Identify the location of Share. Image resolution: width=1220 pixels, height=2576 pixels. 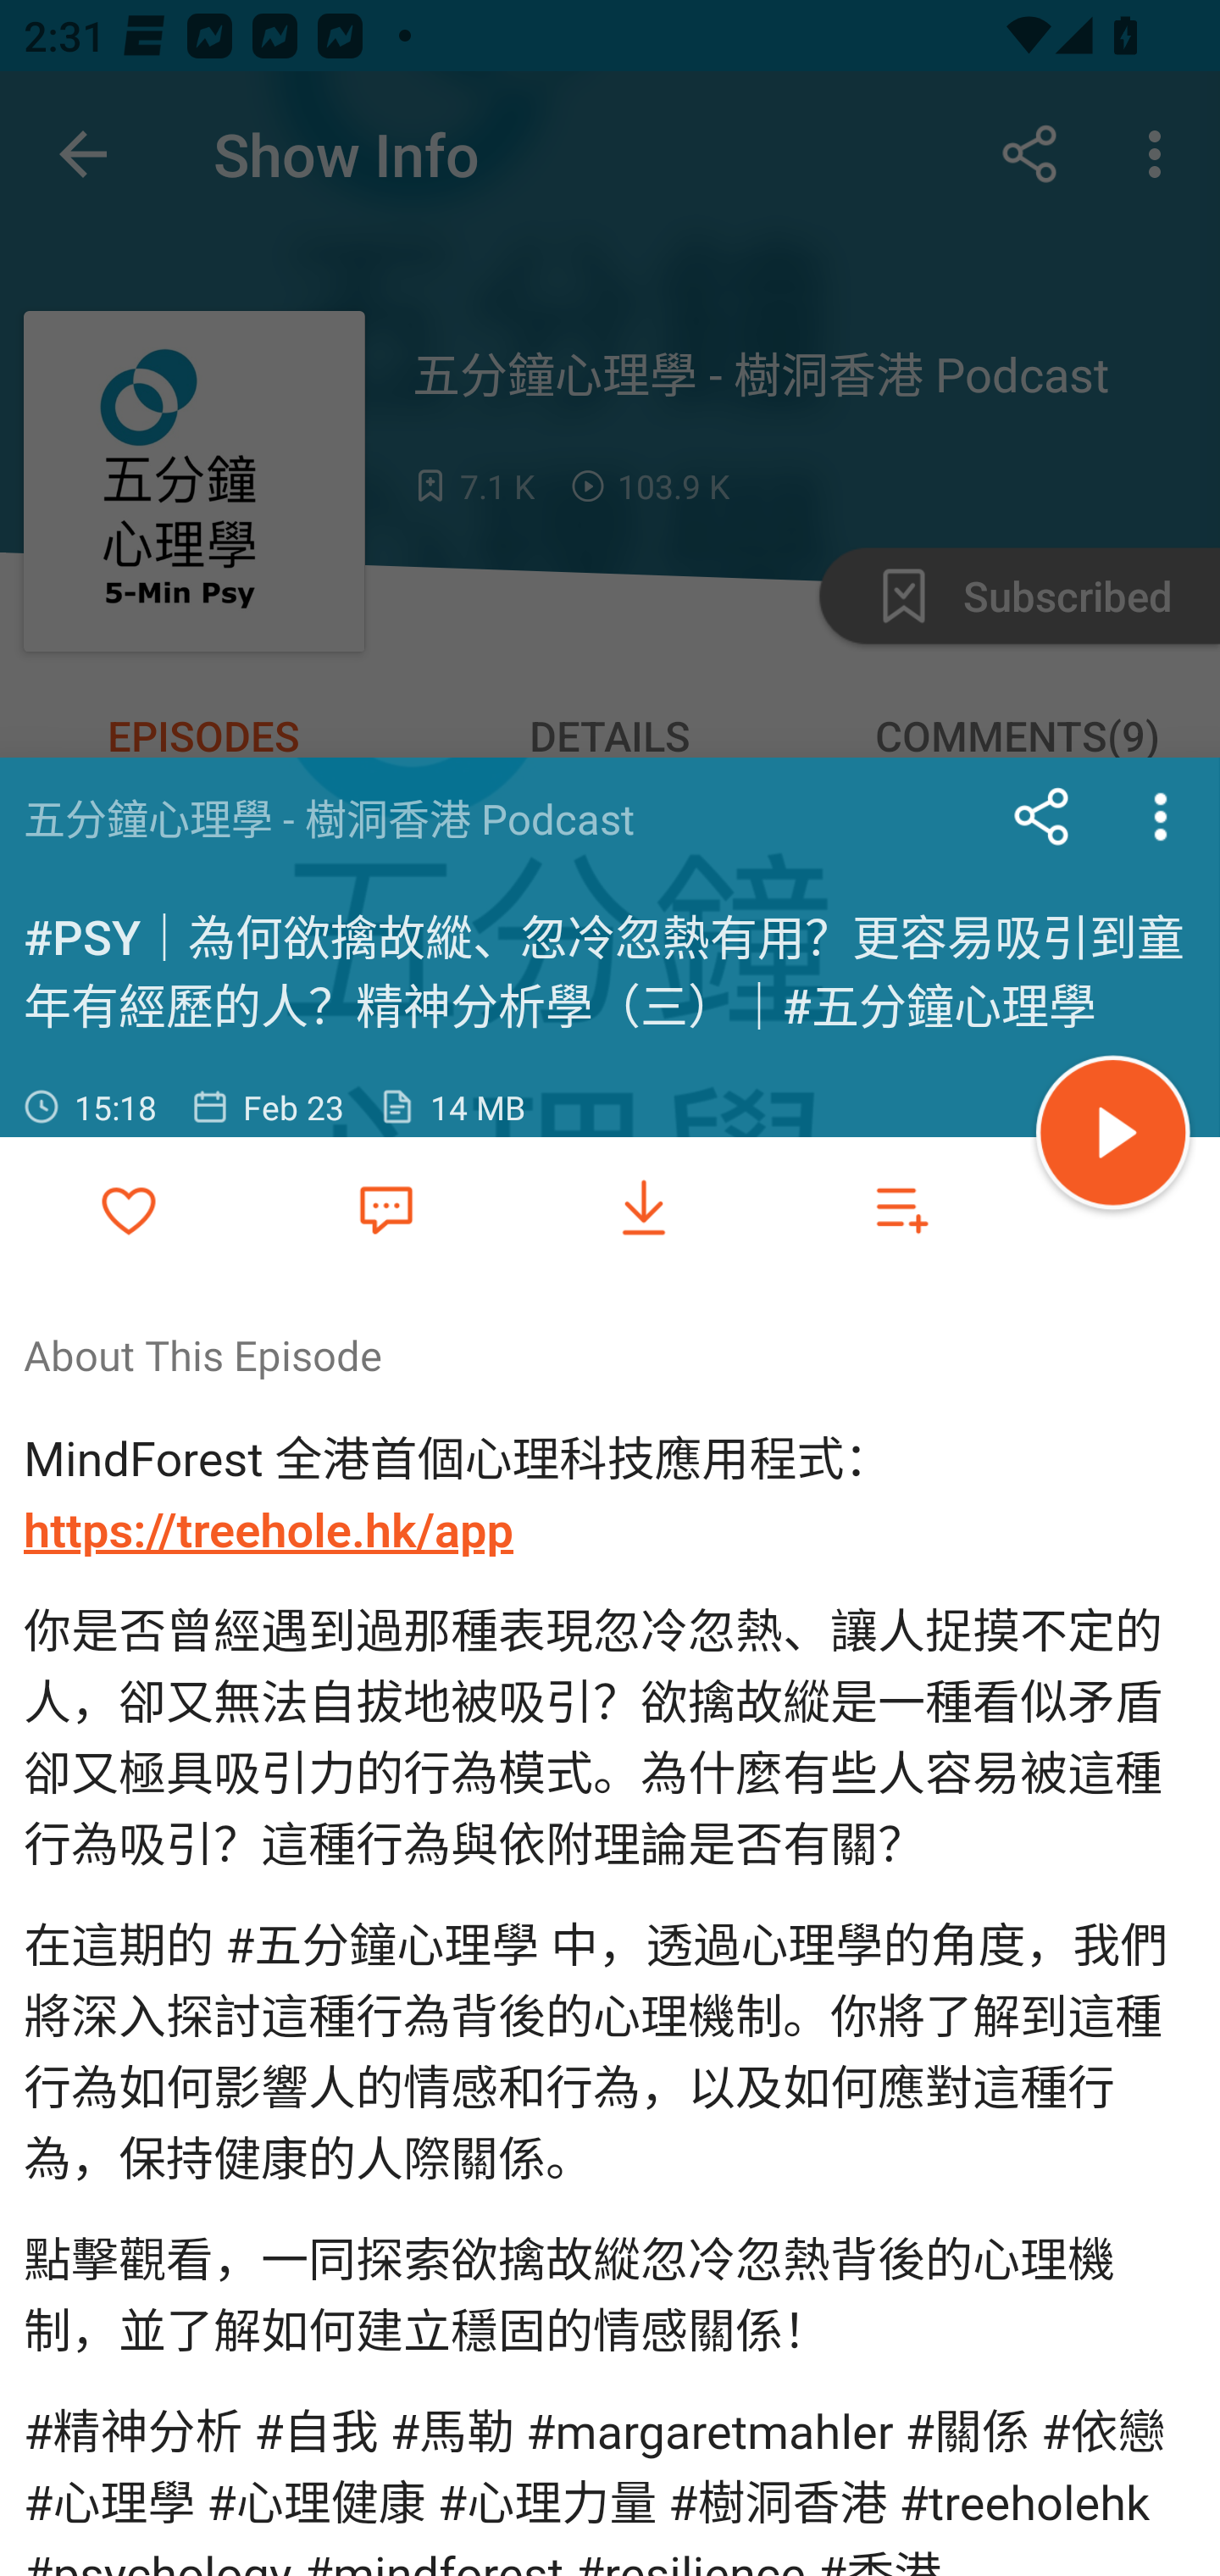
(1042, 816).